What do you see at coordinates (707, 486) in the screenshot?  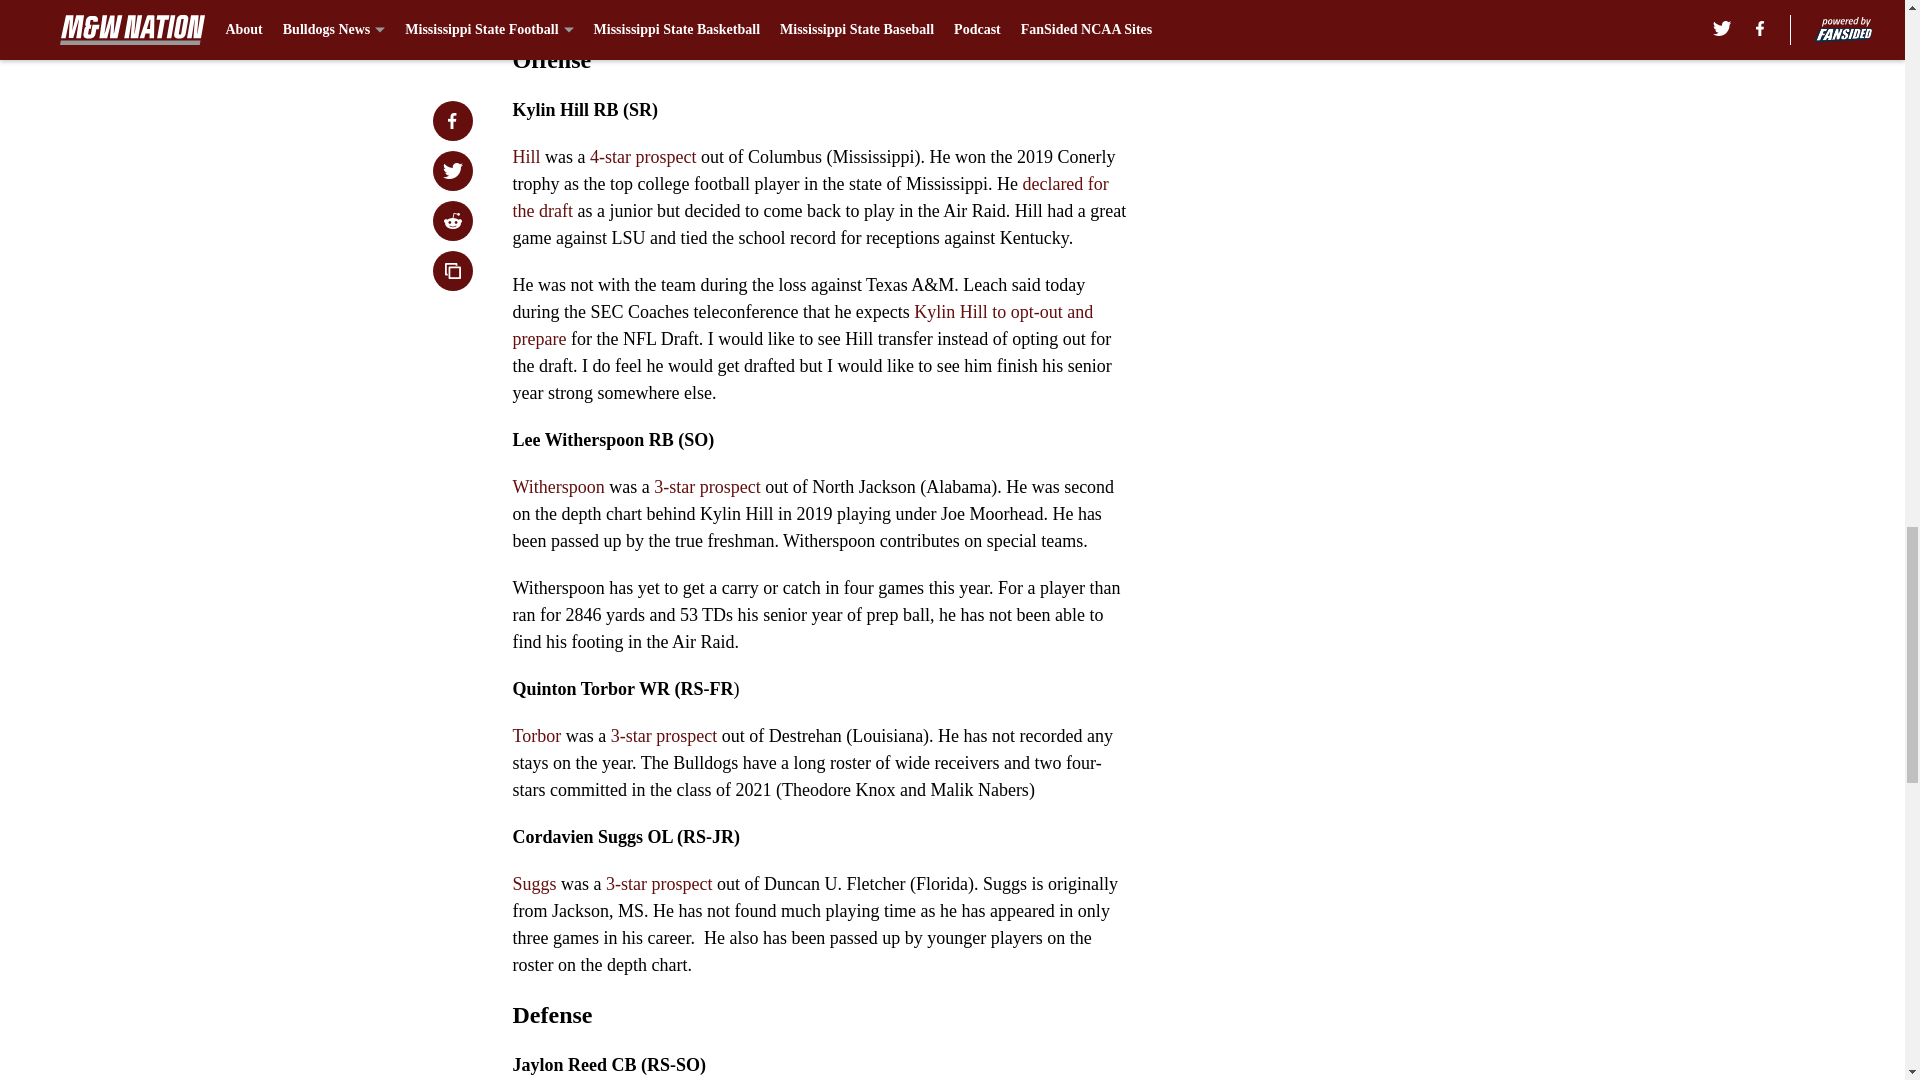 I see `3-star prospect` at bounding box center [707, 486].